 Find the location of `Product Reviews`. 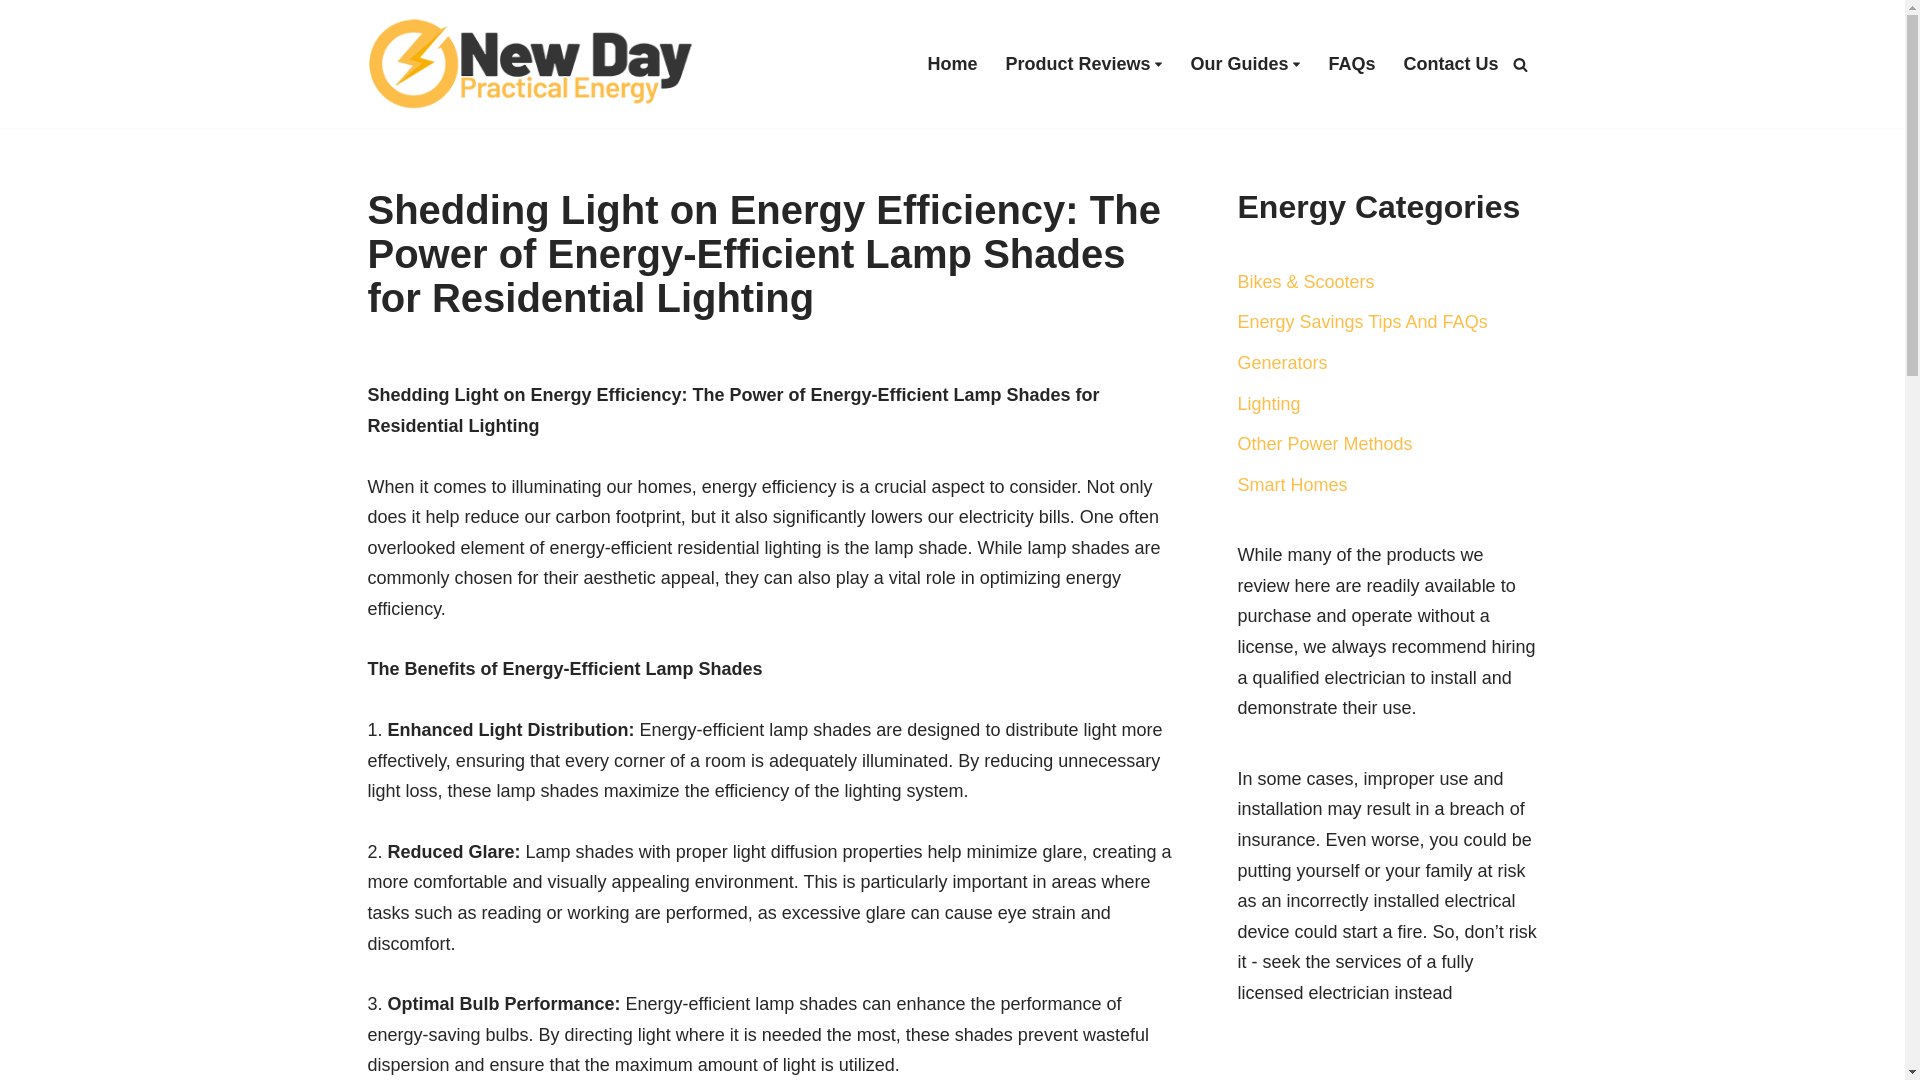

Product Reviews is located at coordinates (1077, 63).